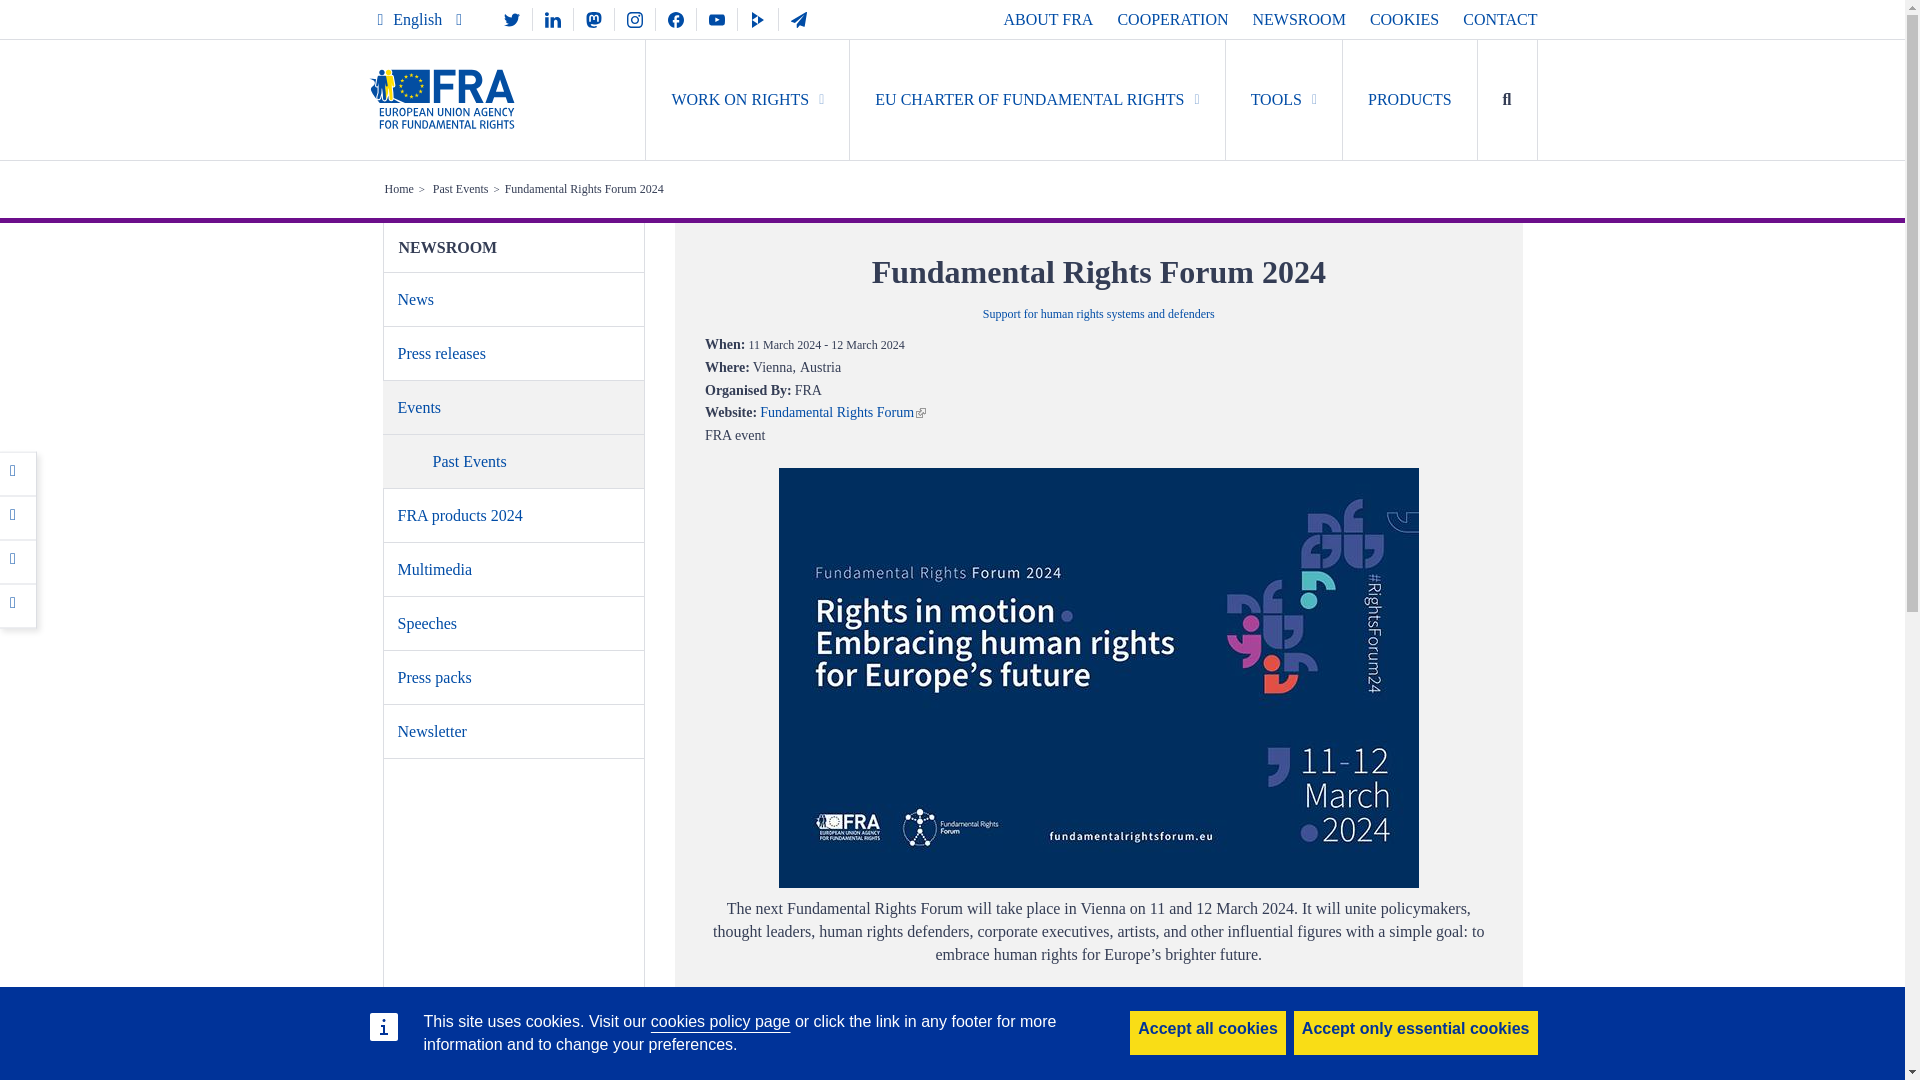 The width and height of the screenshot is (1920, 1080). I want to click on Twitter, so click(18, 515).